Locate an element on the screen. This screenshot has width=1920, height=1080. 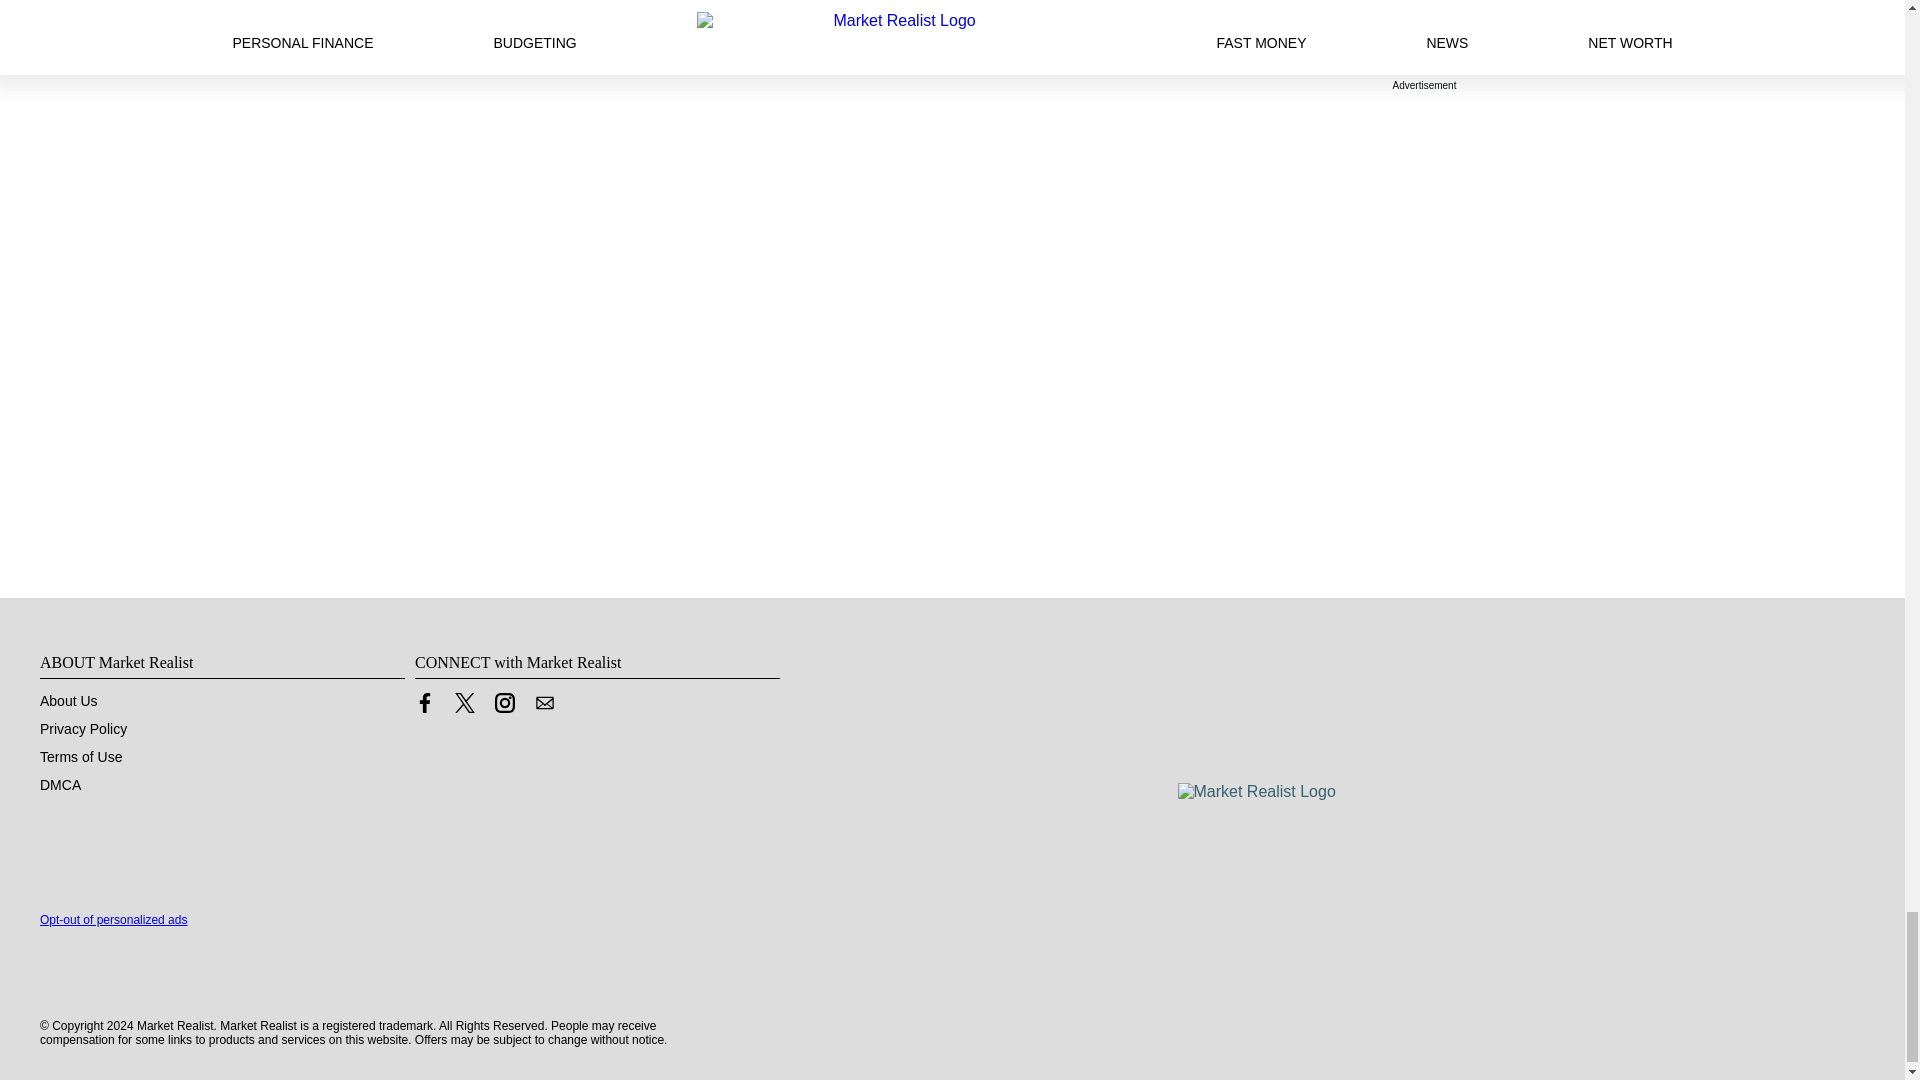
Link to Instagram is located at coordinates (504, 702).